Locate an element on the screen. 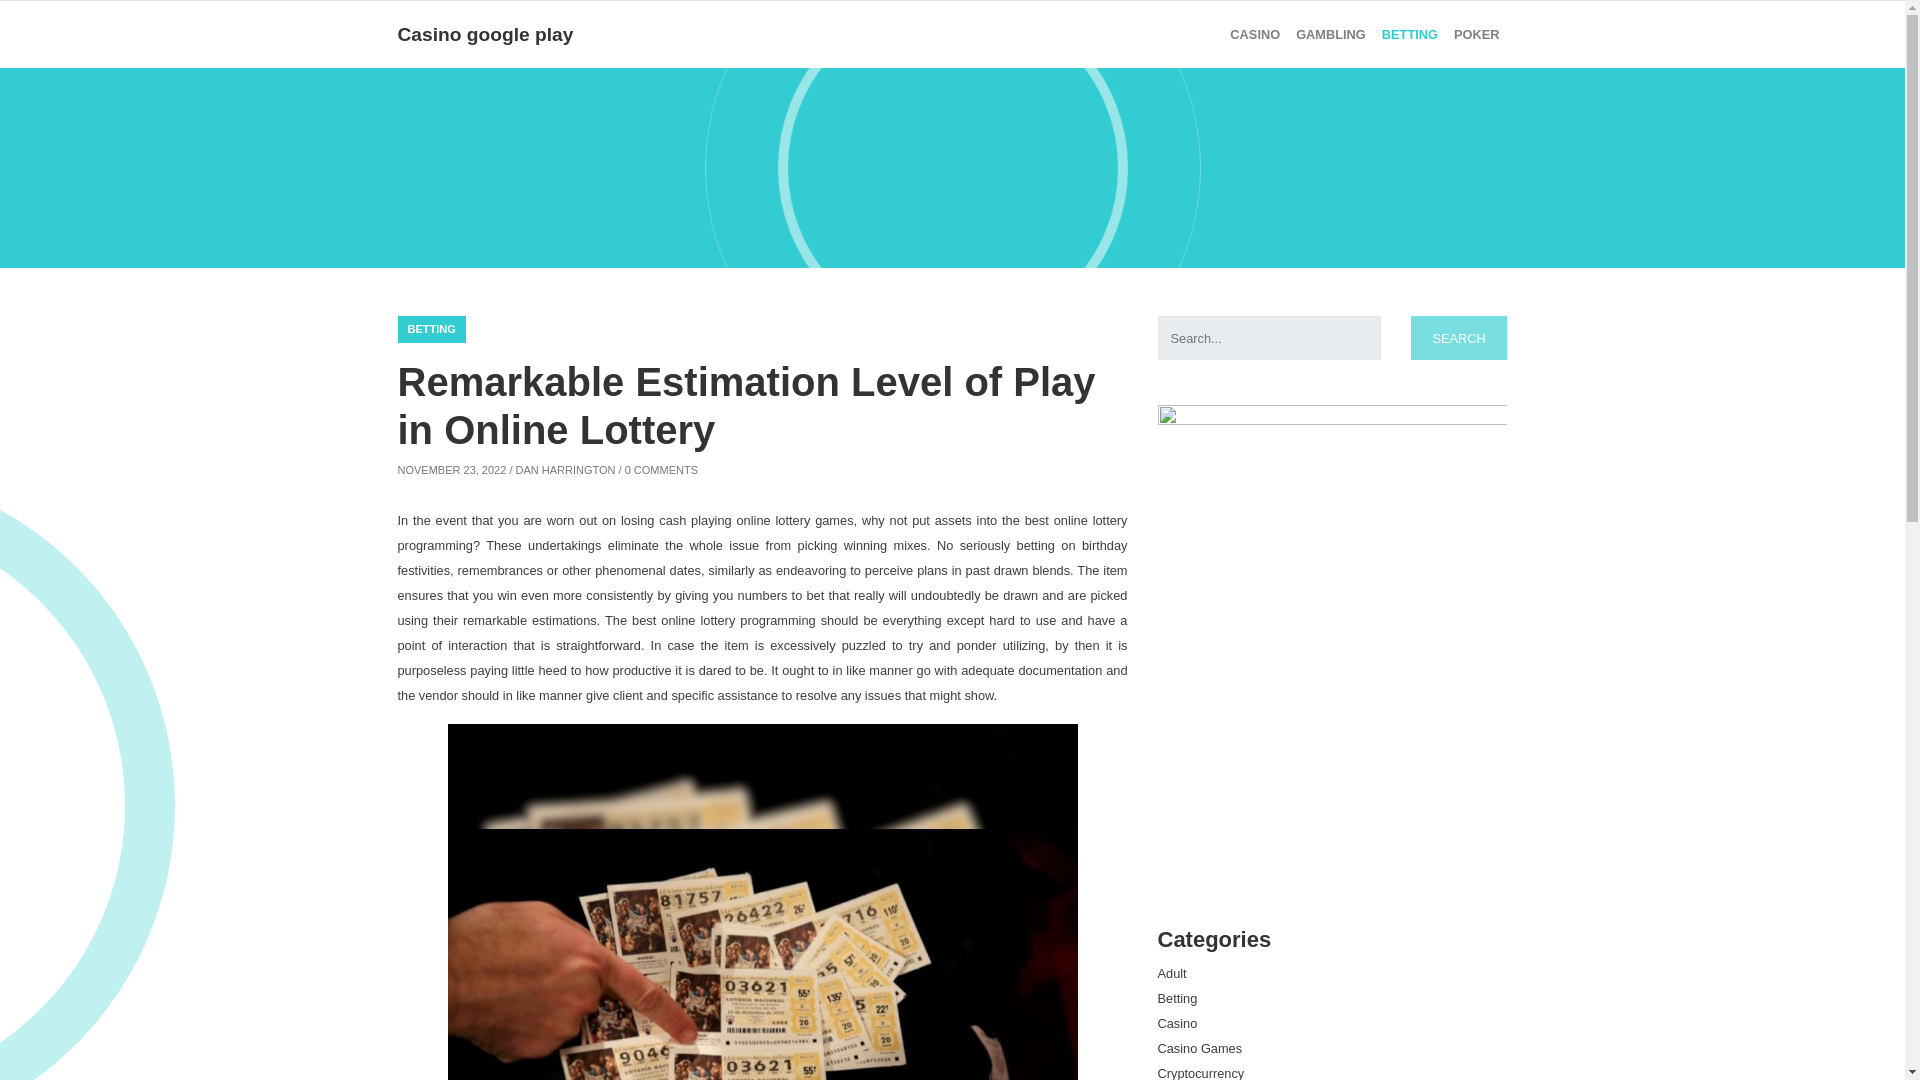 The image size is (1920, 1080). Casino is located at coordinates (1254, 34).